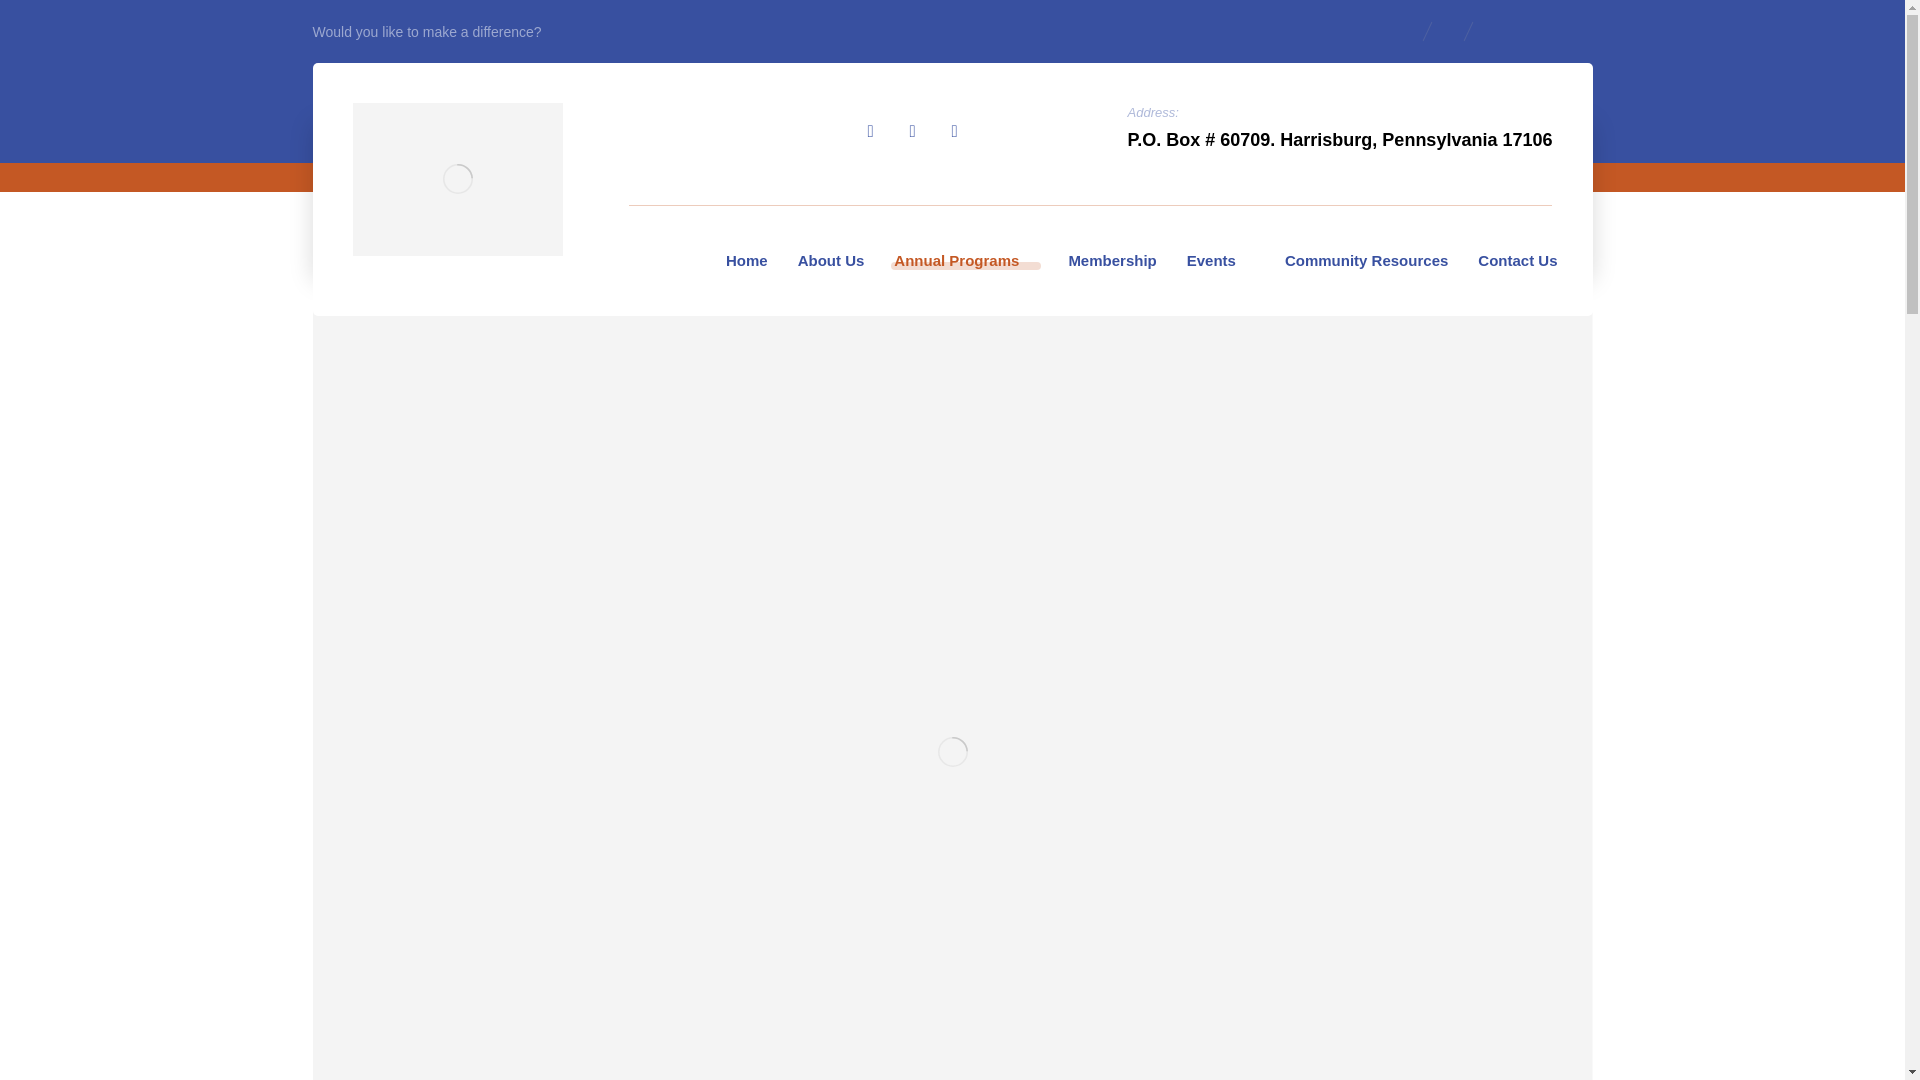 This screenshot has width=1920, height=1080. Describe the element at coordinates (1112, 260) in the screenshot. I see `Membership` at that location.